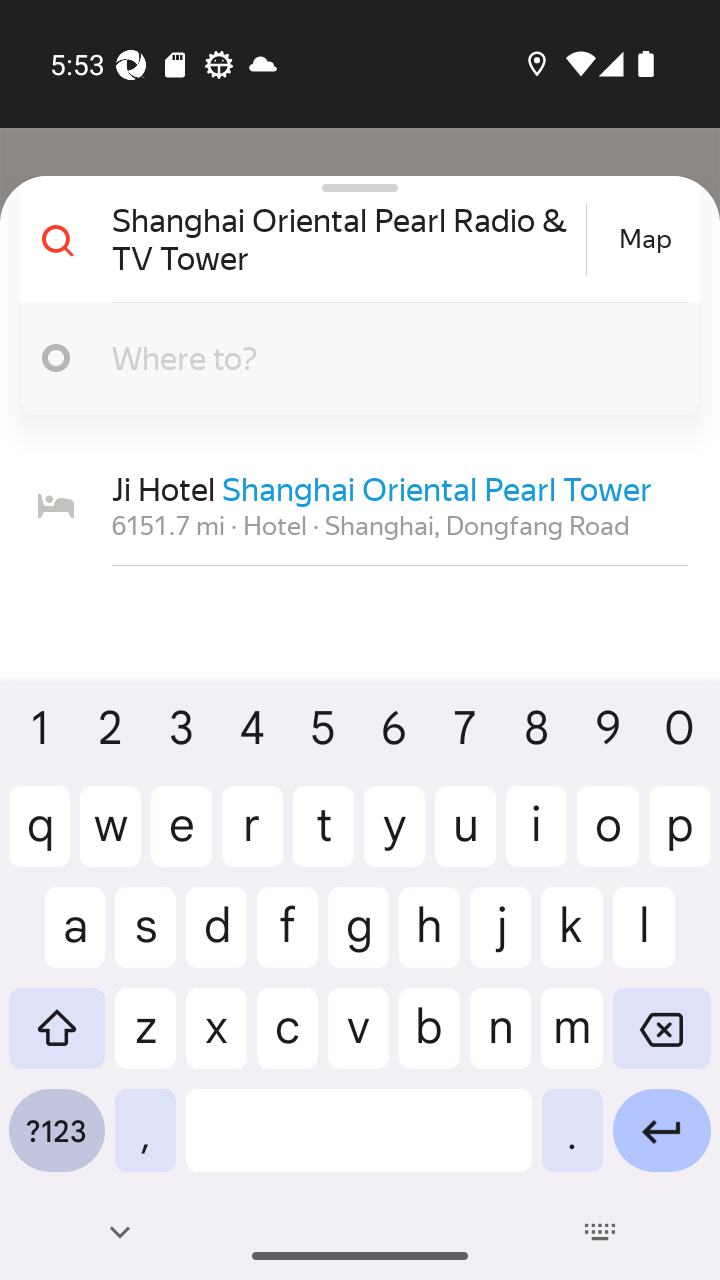  I want to click on Shanghai Oriental Pearl Radio & TV Tower Map Map, so click(352, 239).